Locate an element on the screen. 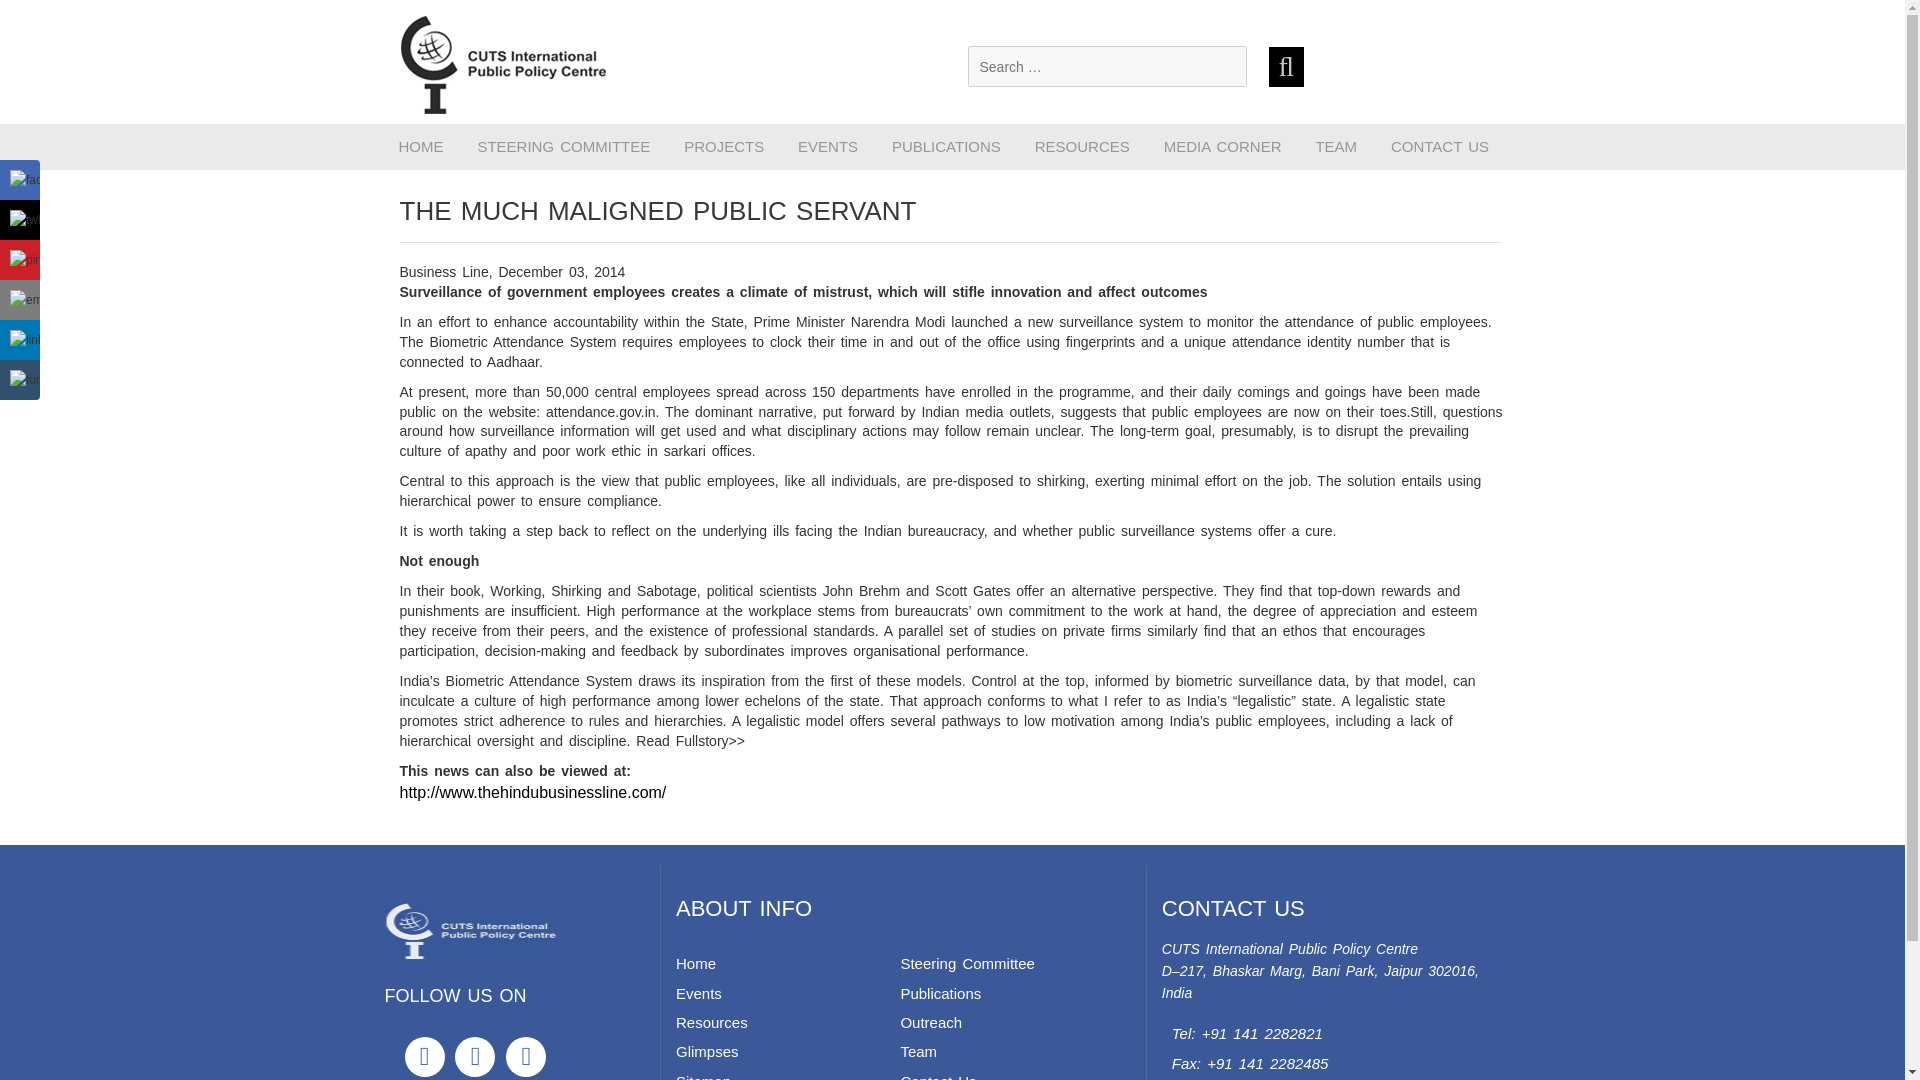 This screenshot has height=1080, width=1920. CONTACT US is located at coordinates (1440, 146).